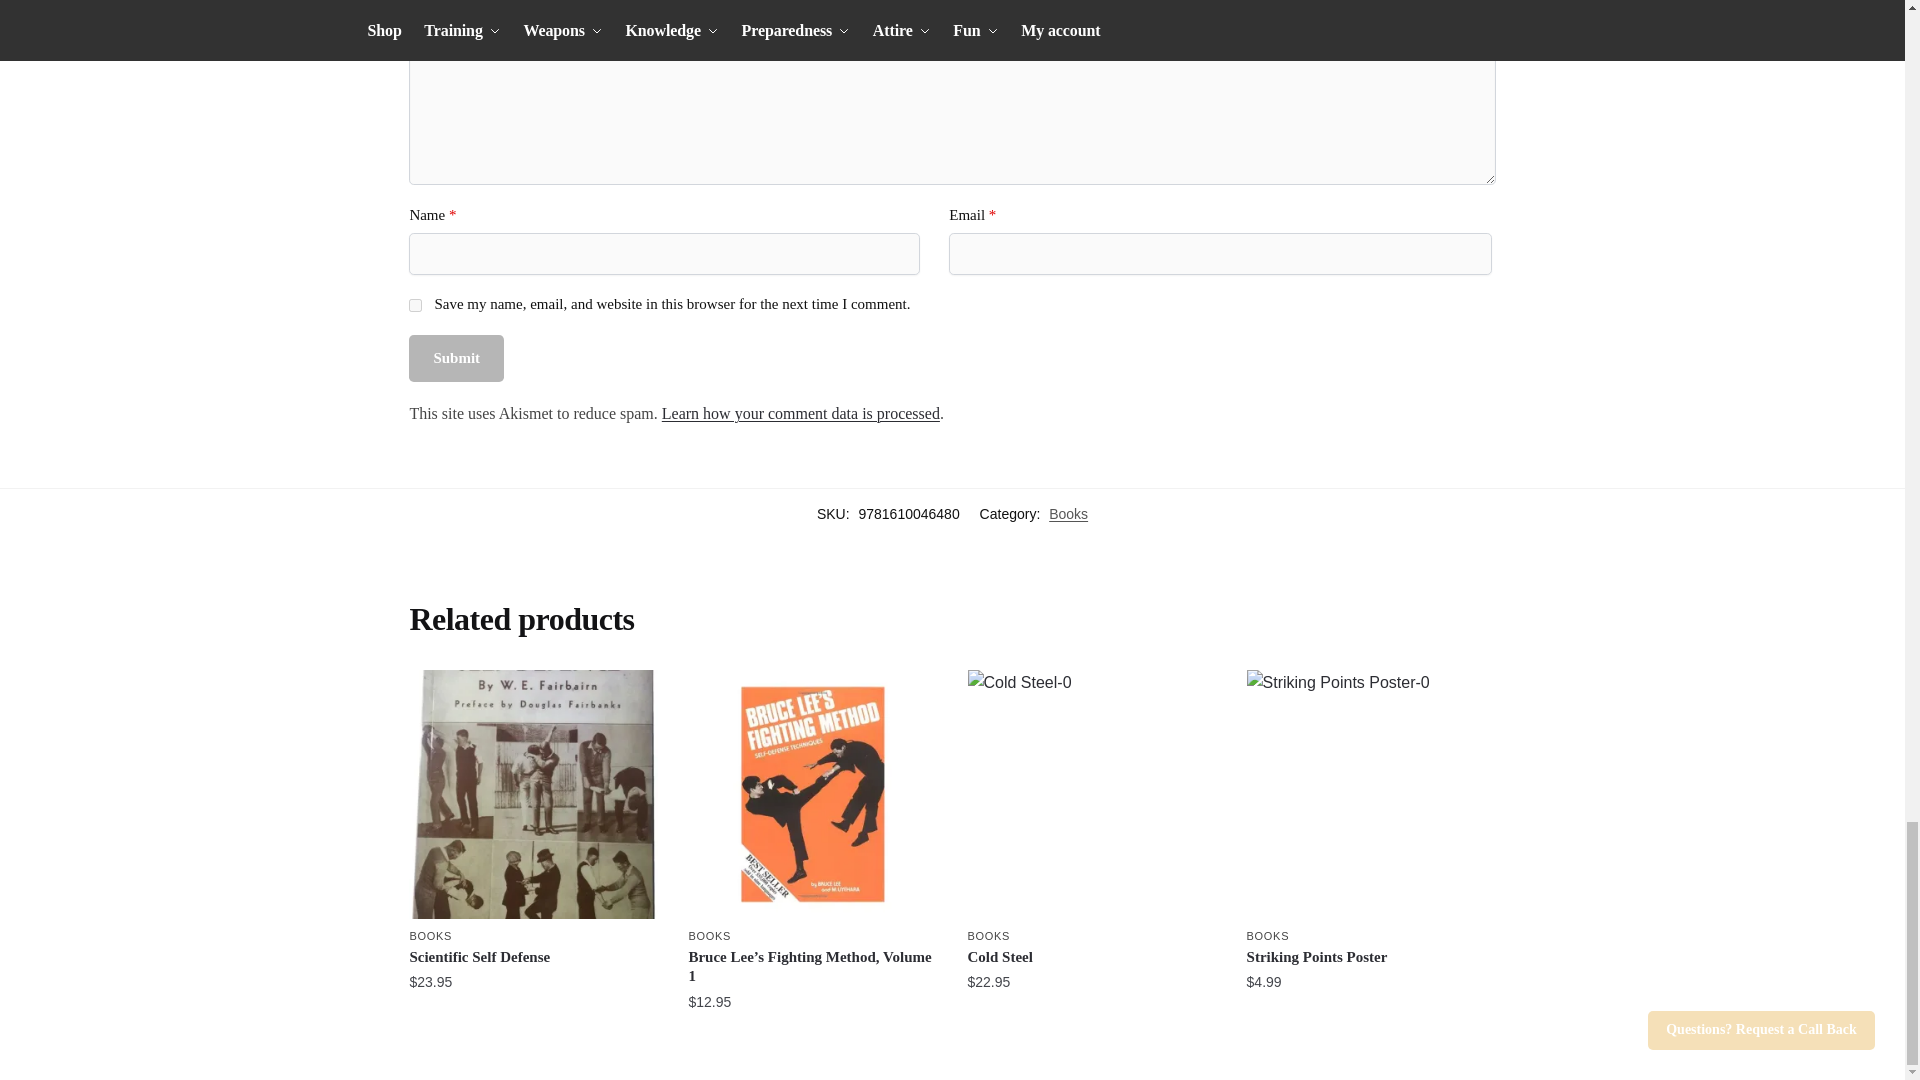 The width and height of the screenshot is (1920, 1080). I want to click on Submit, so click(456, 358).